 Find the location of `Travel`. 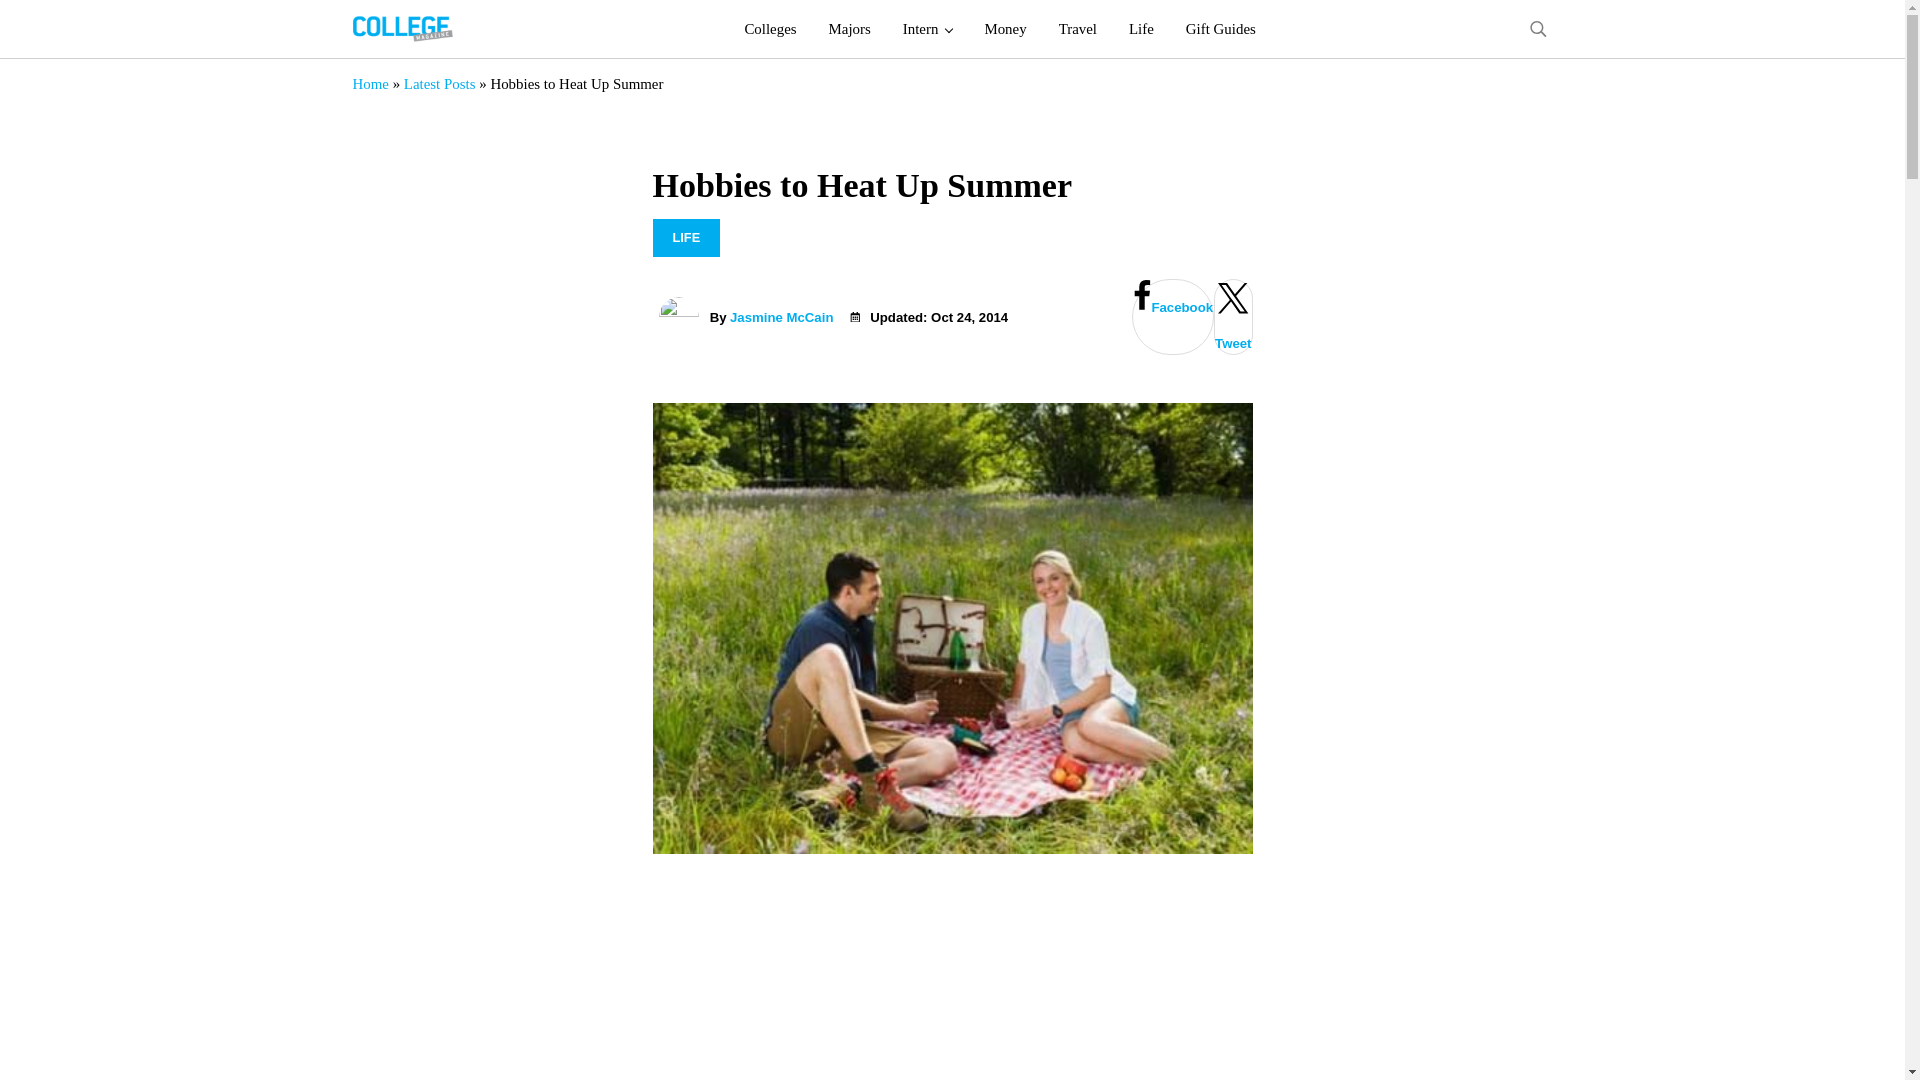

Travel is located at coordinates (1078, 29).